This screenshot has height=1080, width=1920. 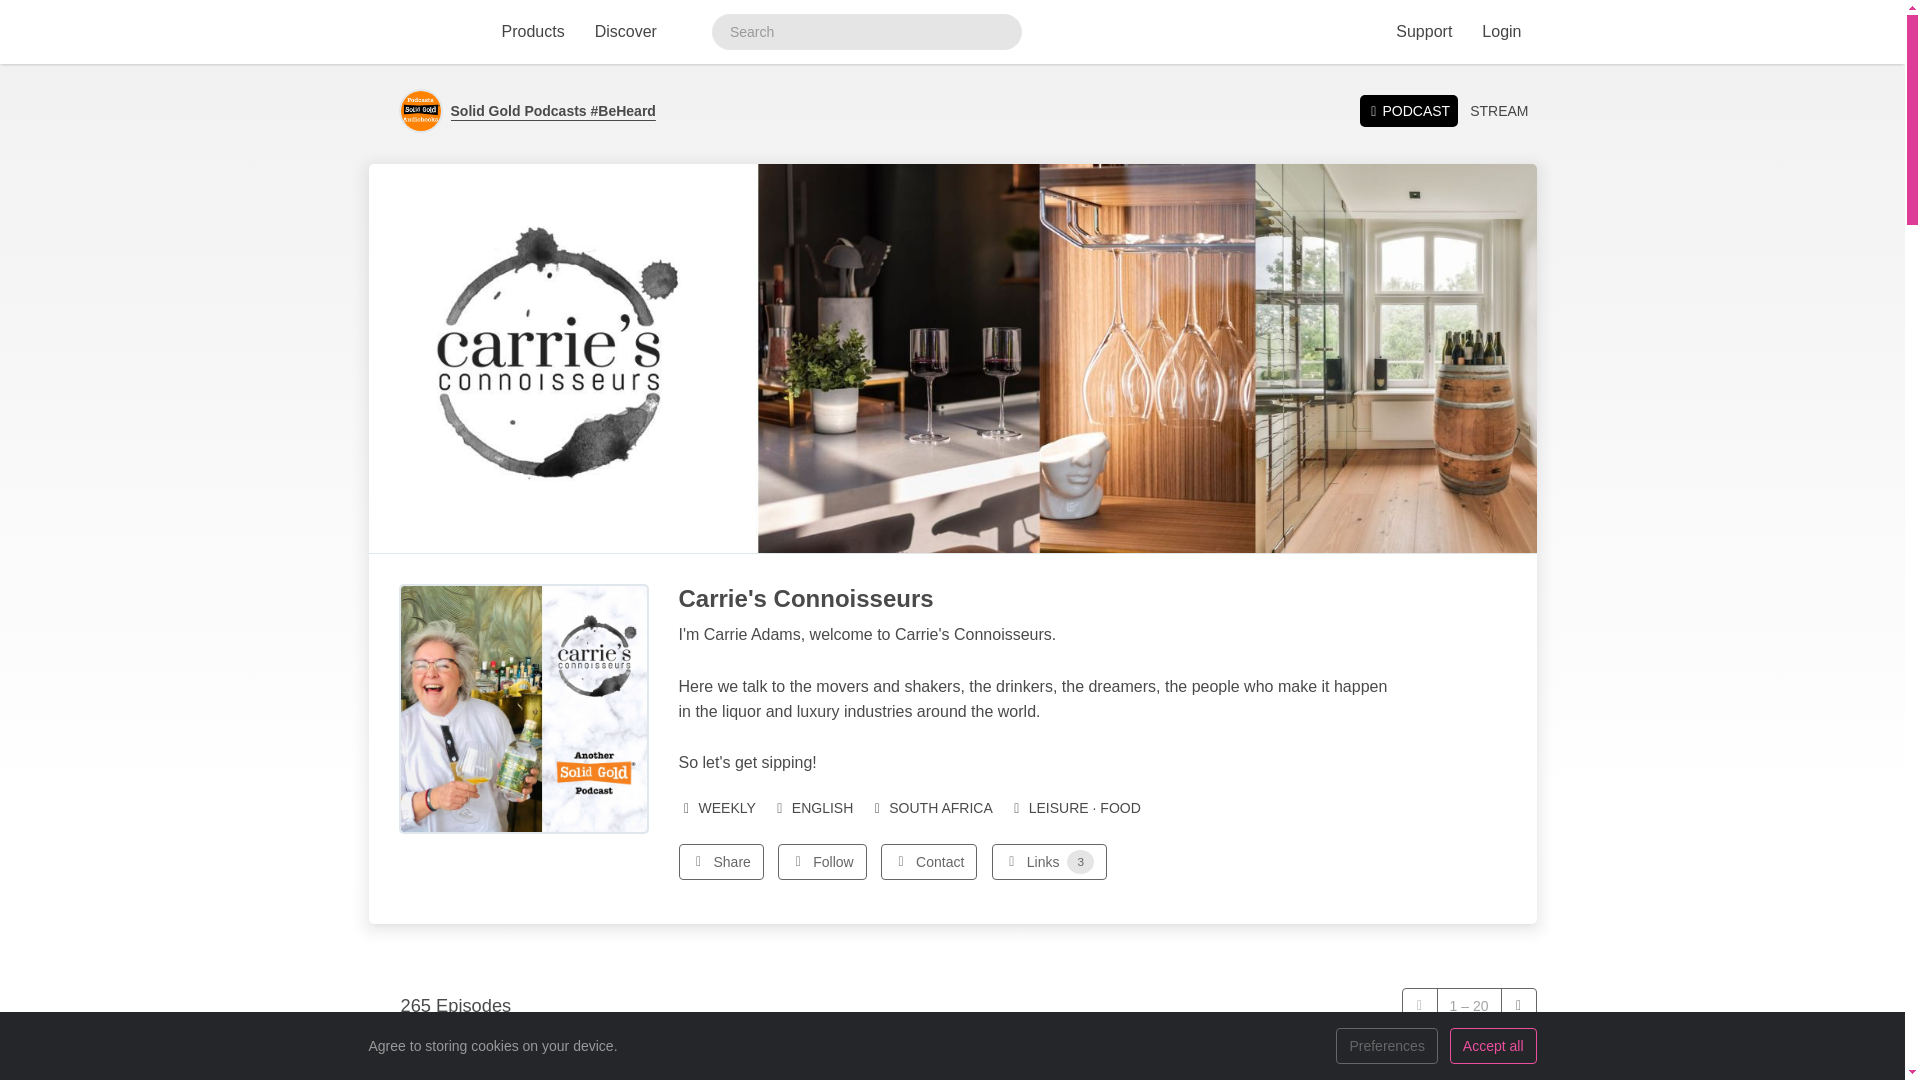 What do you see at coordinates (1000, 32) in the screenshot?
I see `Search` at bounding box center [1000, 32].